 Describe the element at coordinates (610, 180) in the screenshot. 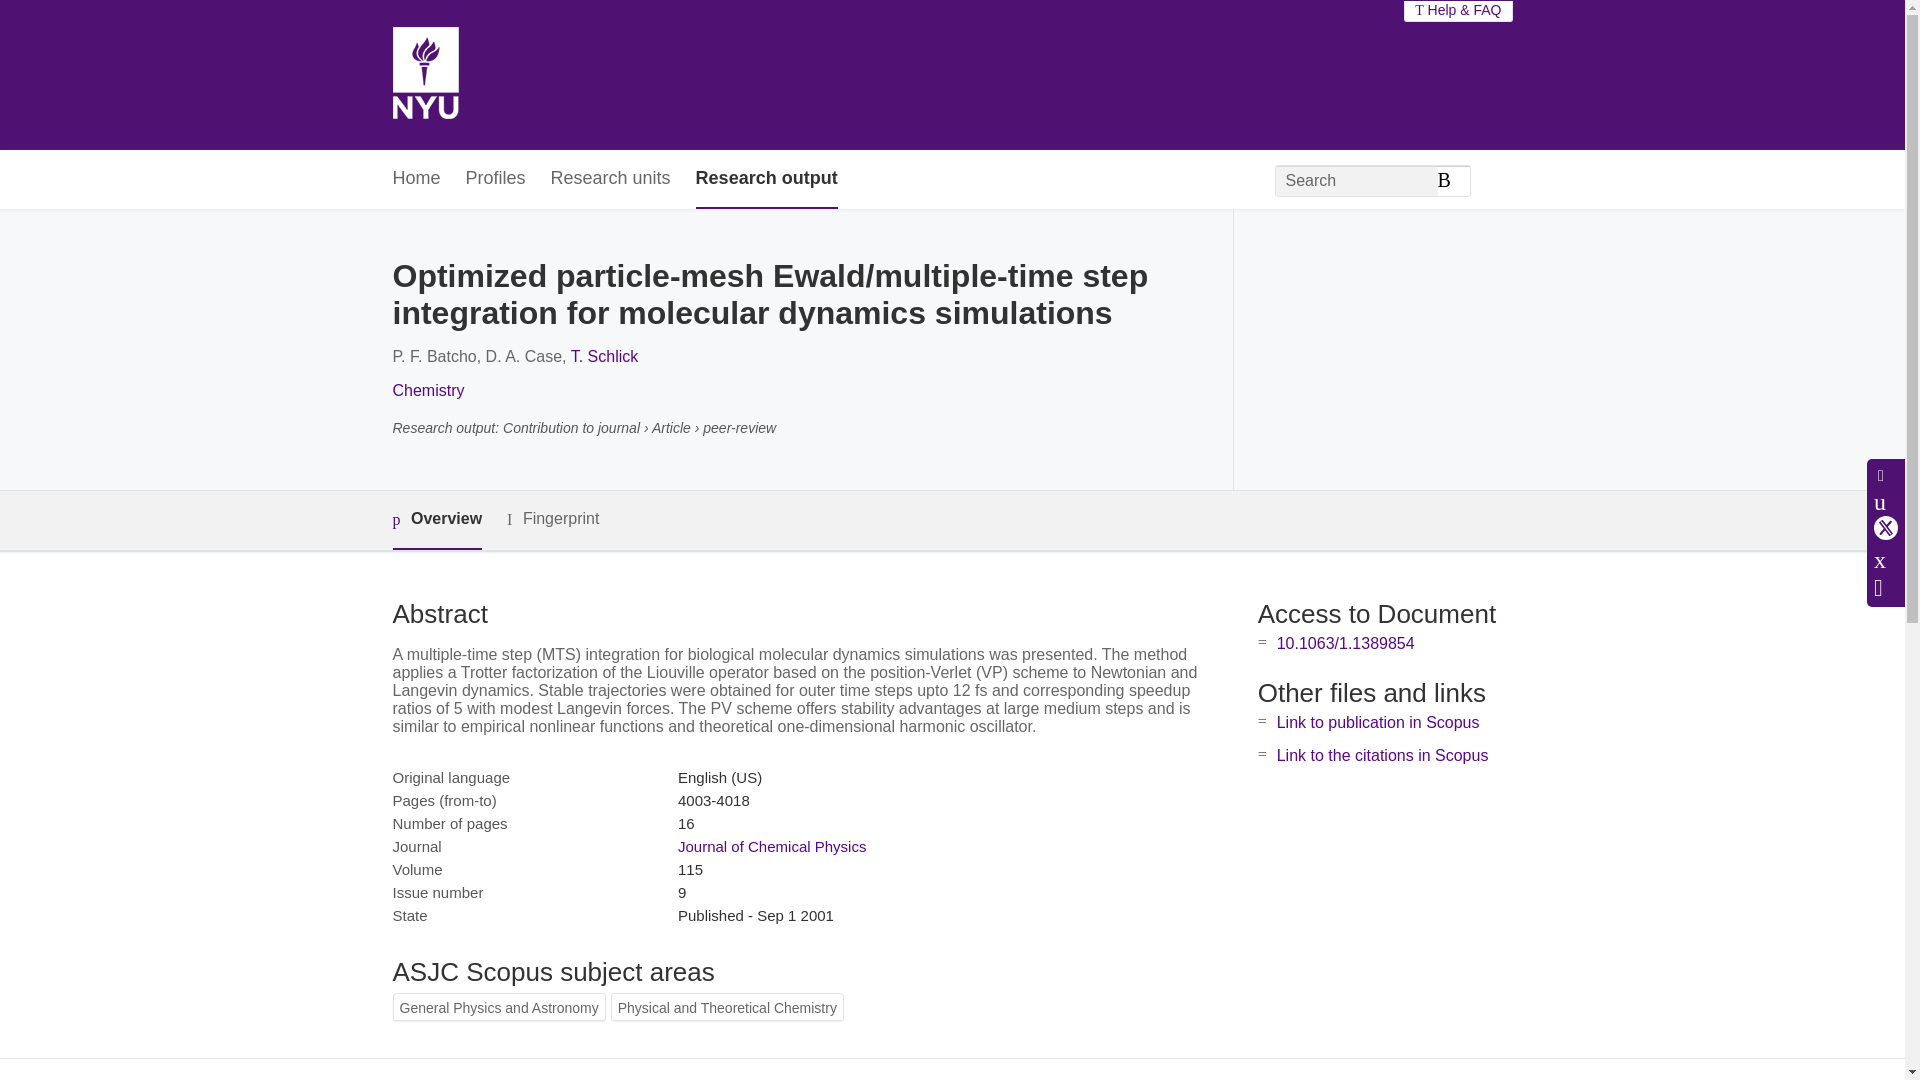

I see `Research units` at that location.